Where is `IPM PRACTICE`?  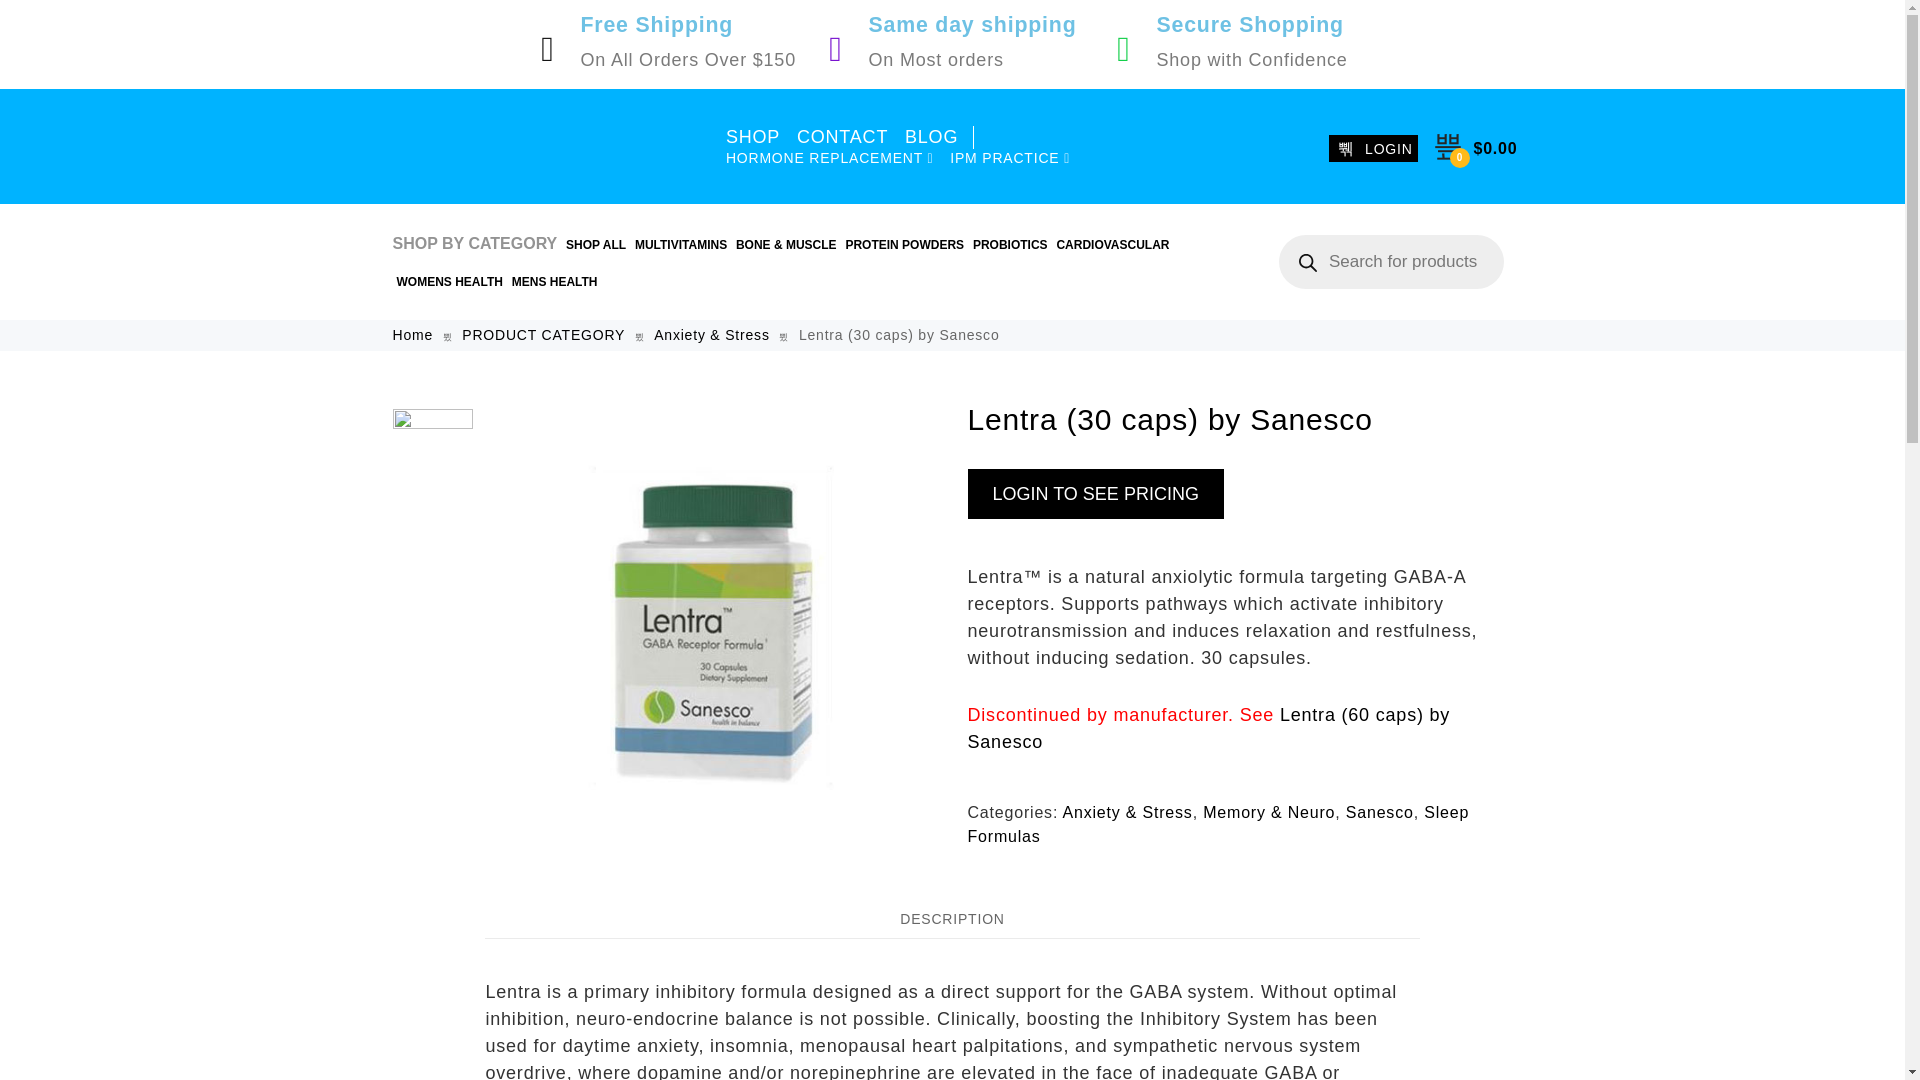 IPM PRACTICE is located at coordinates (1010, 158).